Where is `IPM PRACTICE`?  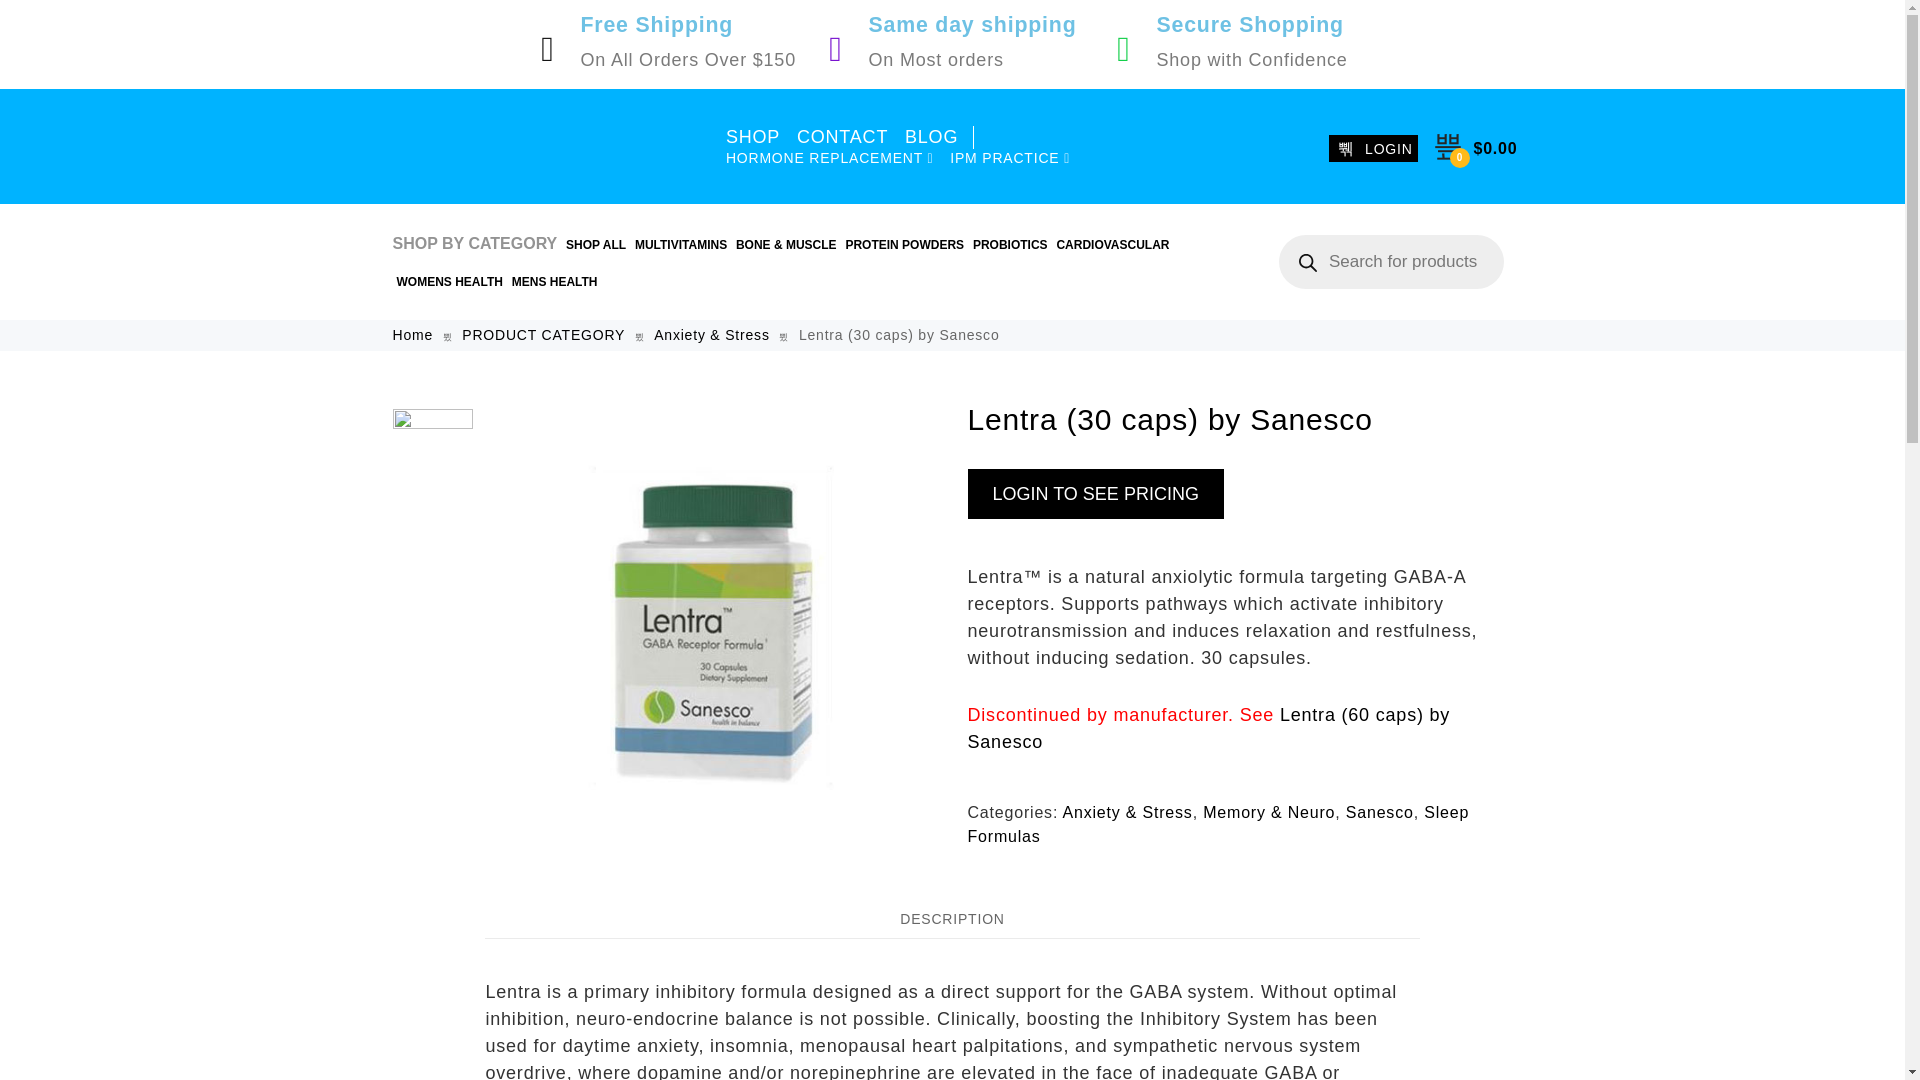 IPM PRACTICE is located at coordinates (1010, 158).